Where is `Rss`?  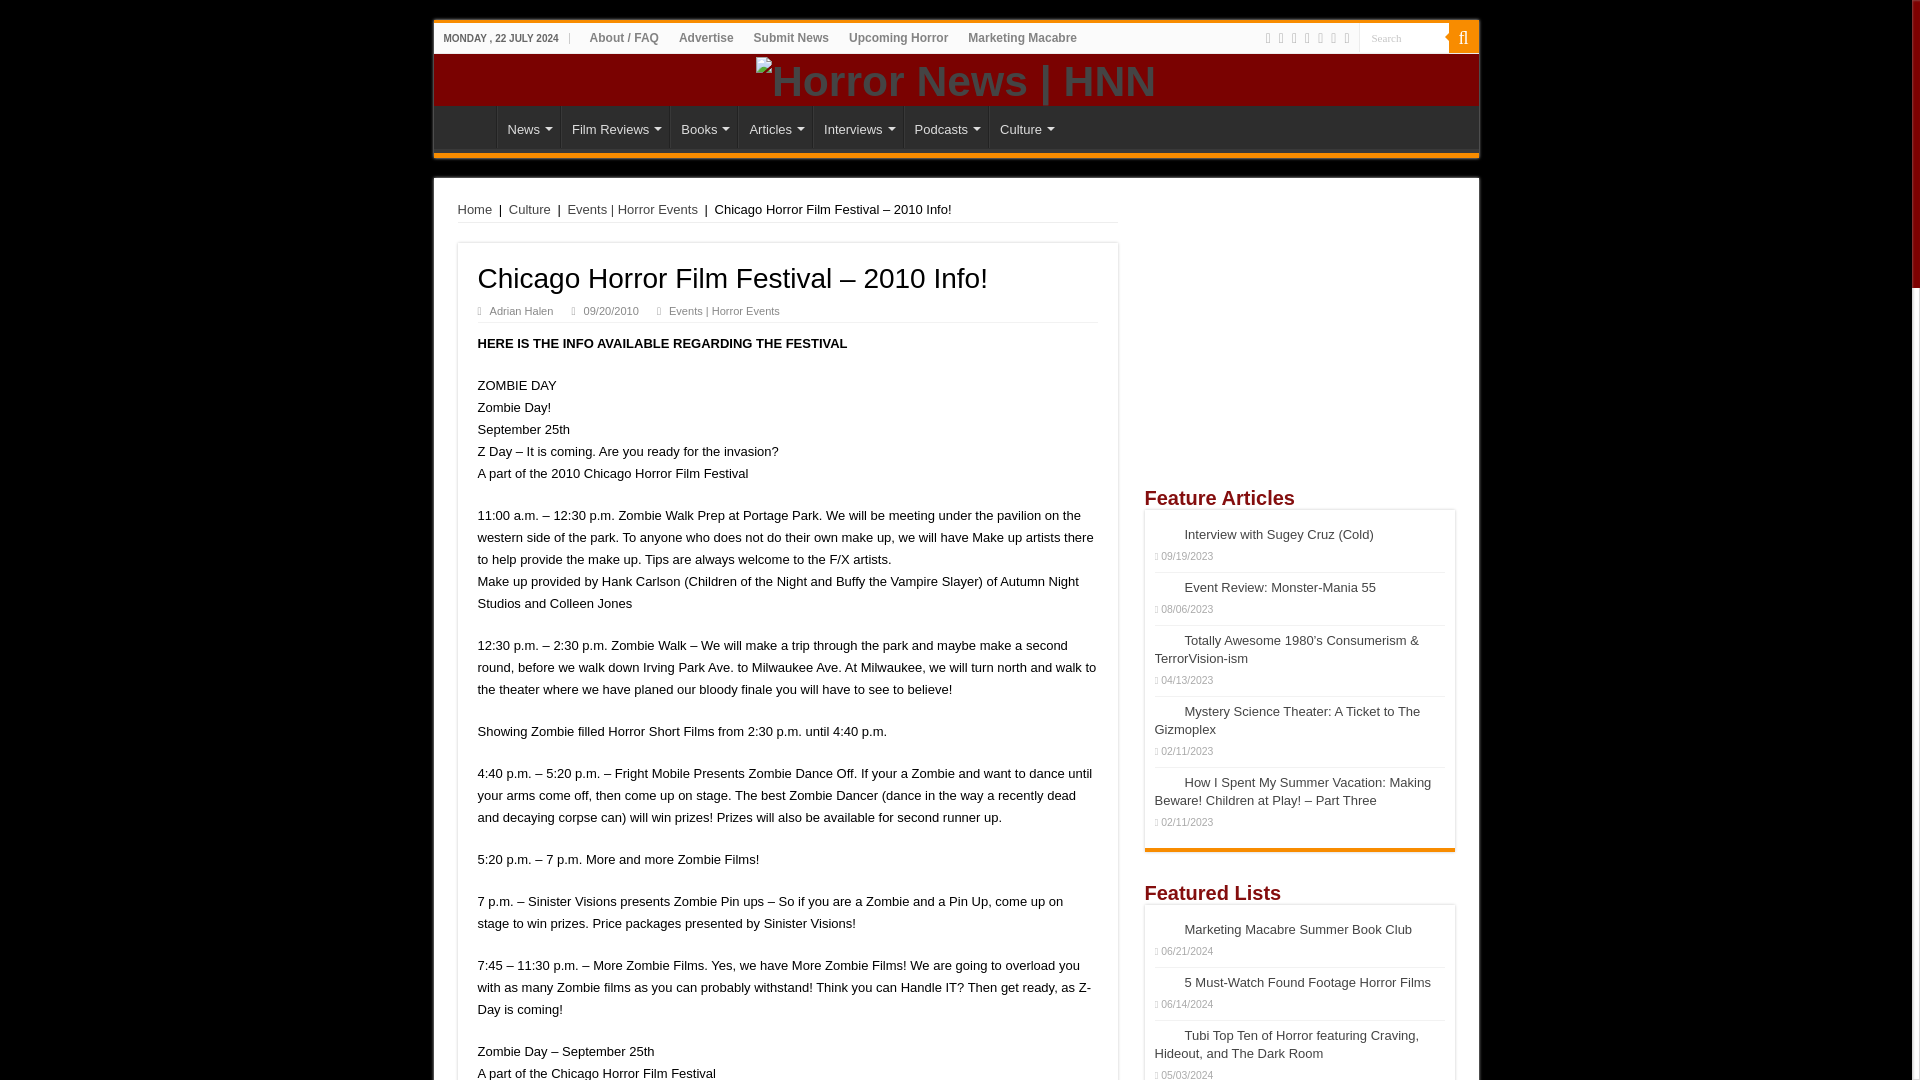 Rss is located at coordinates (1268, 38).